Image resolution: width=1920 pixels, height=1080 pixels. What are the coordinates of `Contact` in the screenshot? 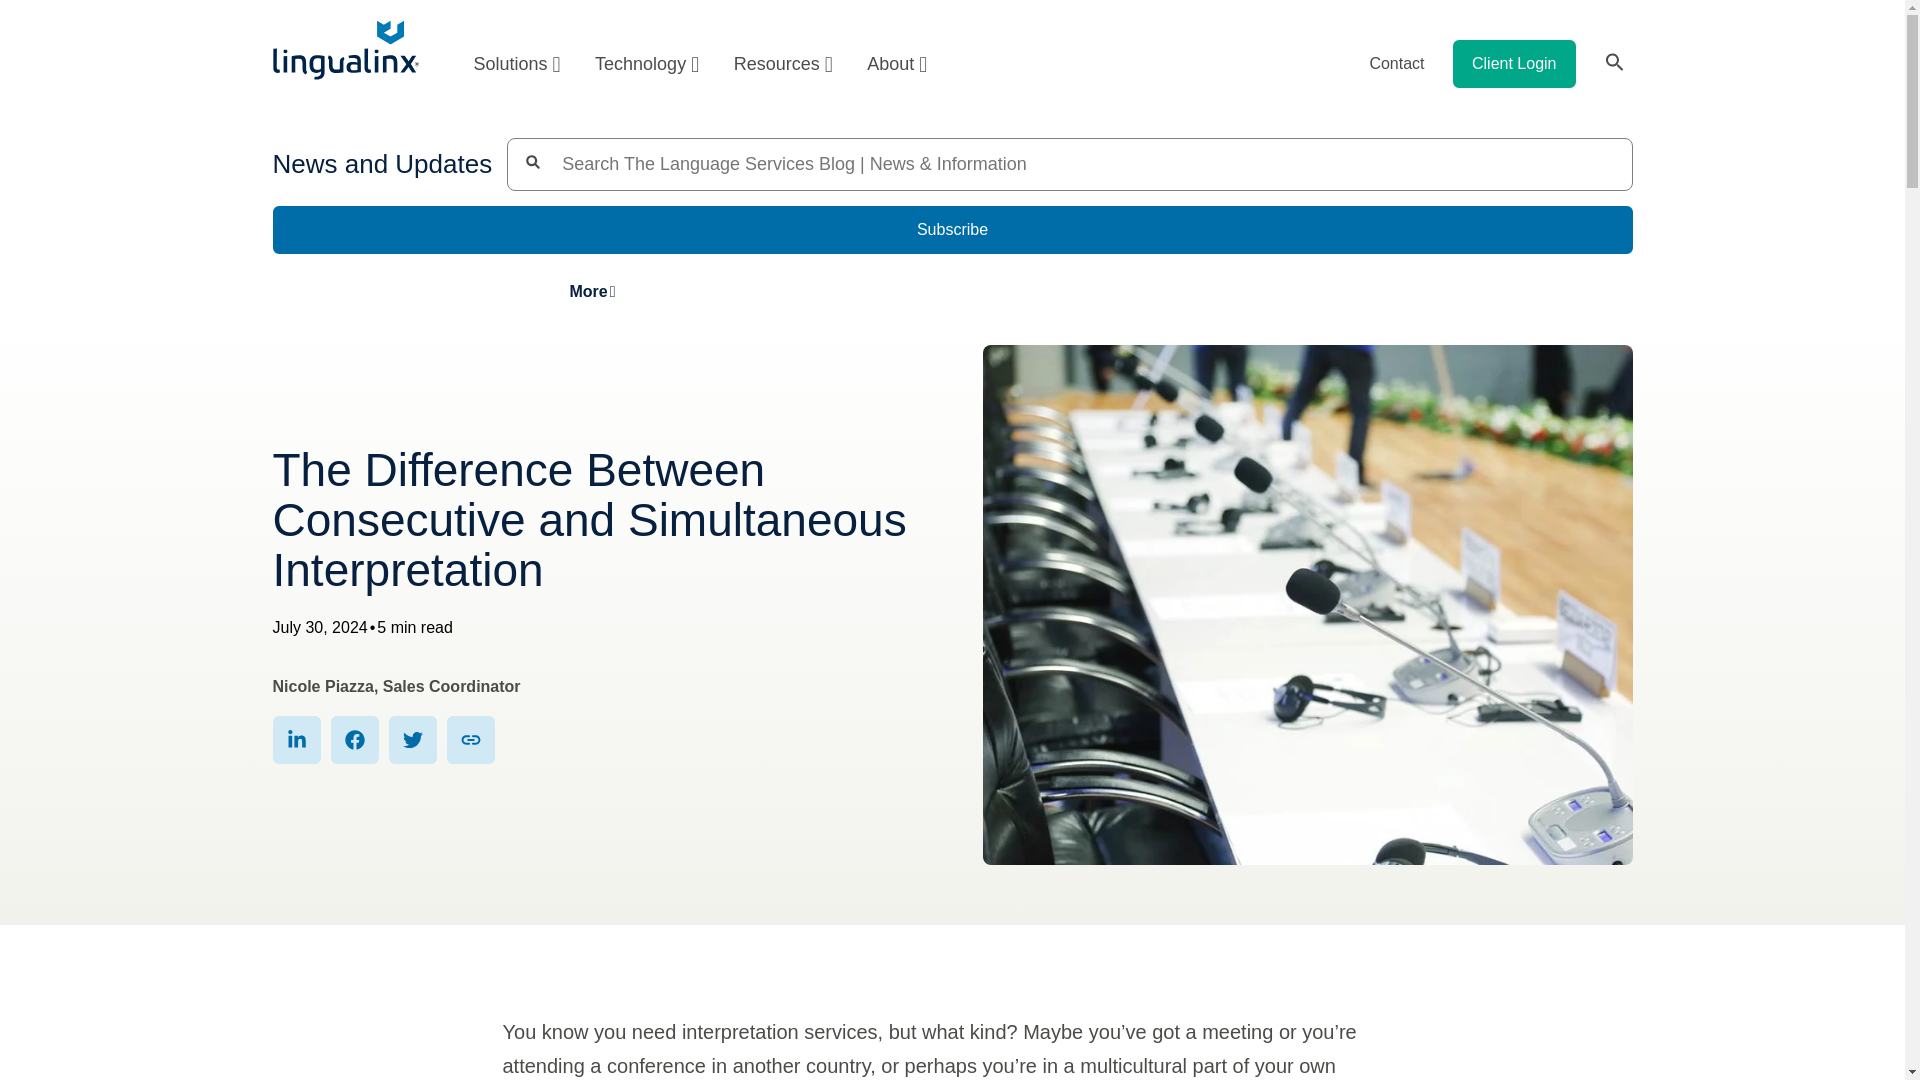 It's located at (1396, 63).